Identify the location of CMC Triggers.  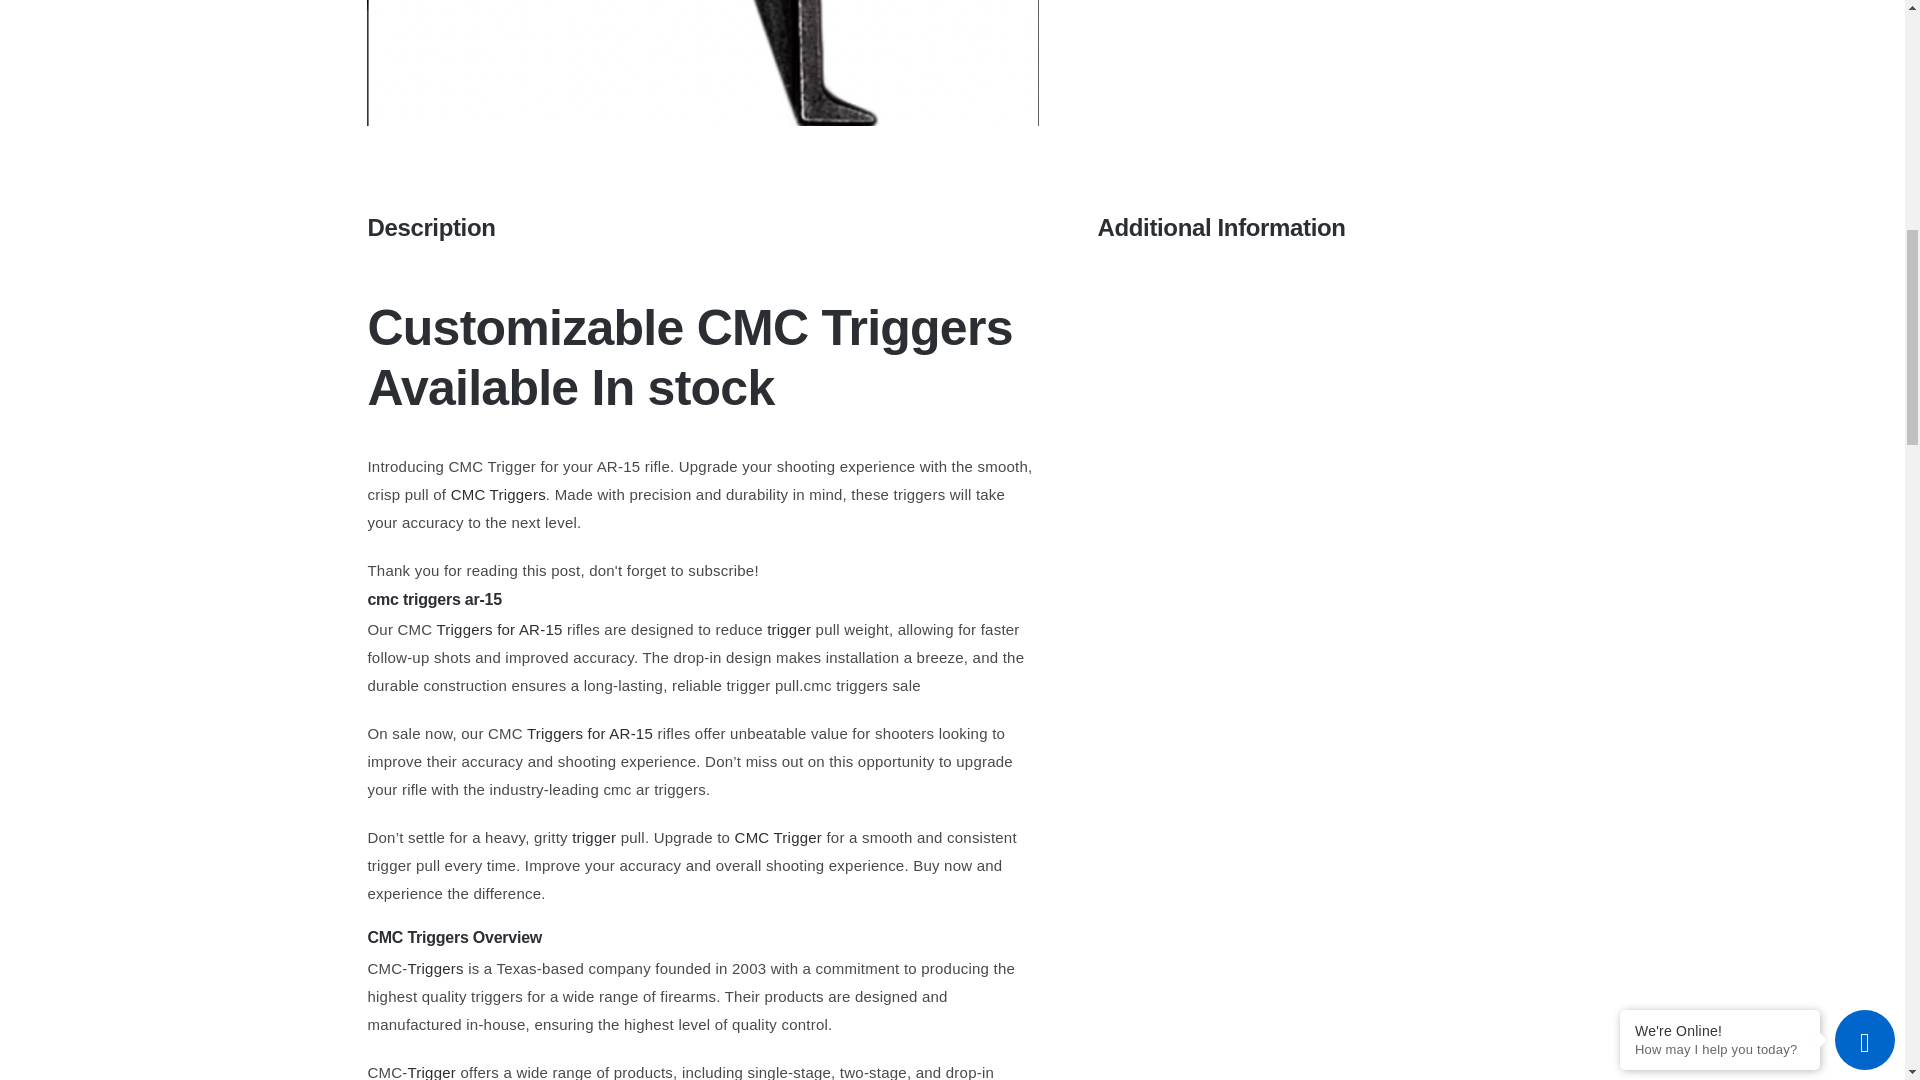
(702, 63).